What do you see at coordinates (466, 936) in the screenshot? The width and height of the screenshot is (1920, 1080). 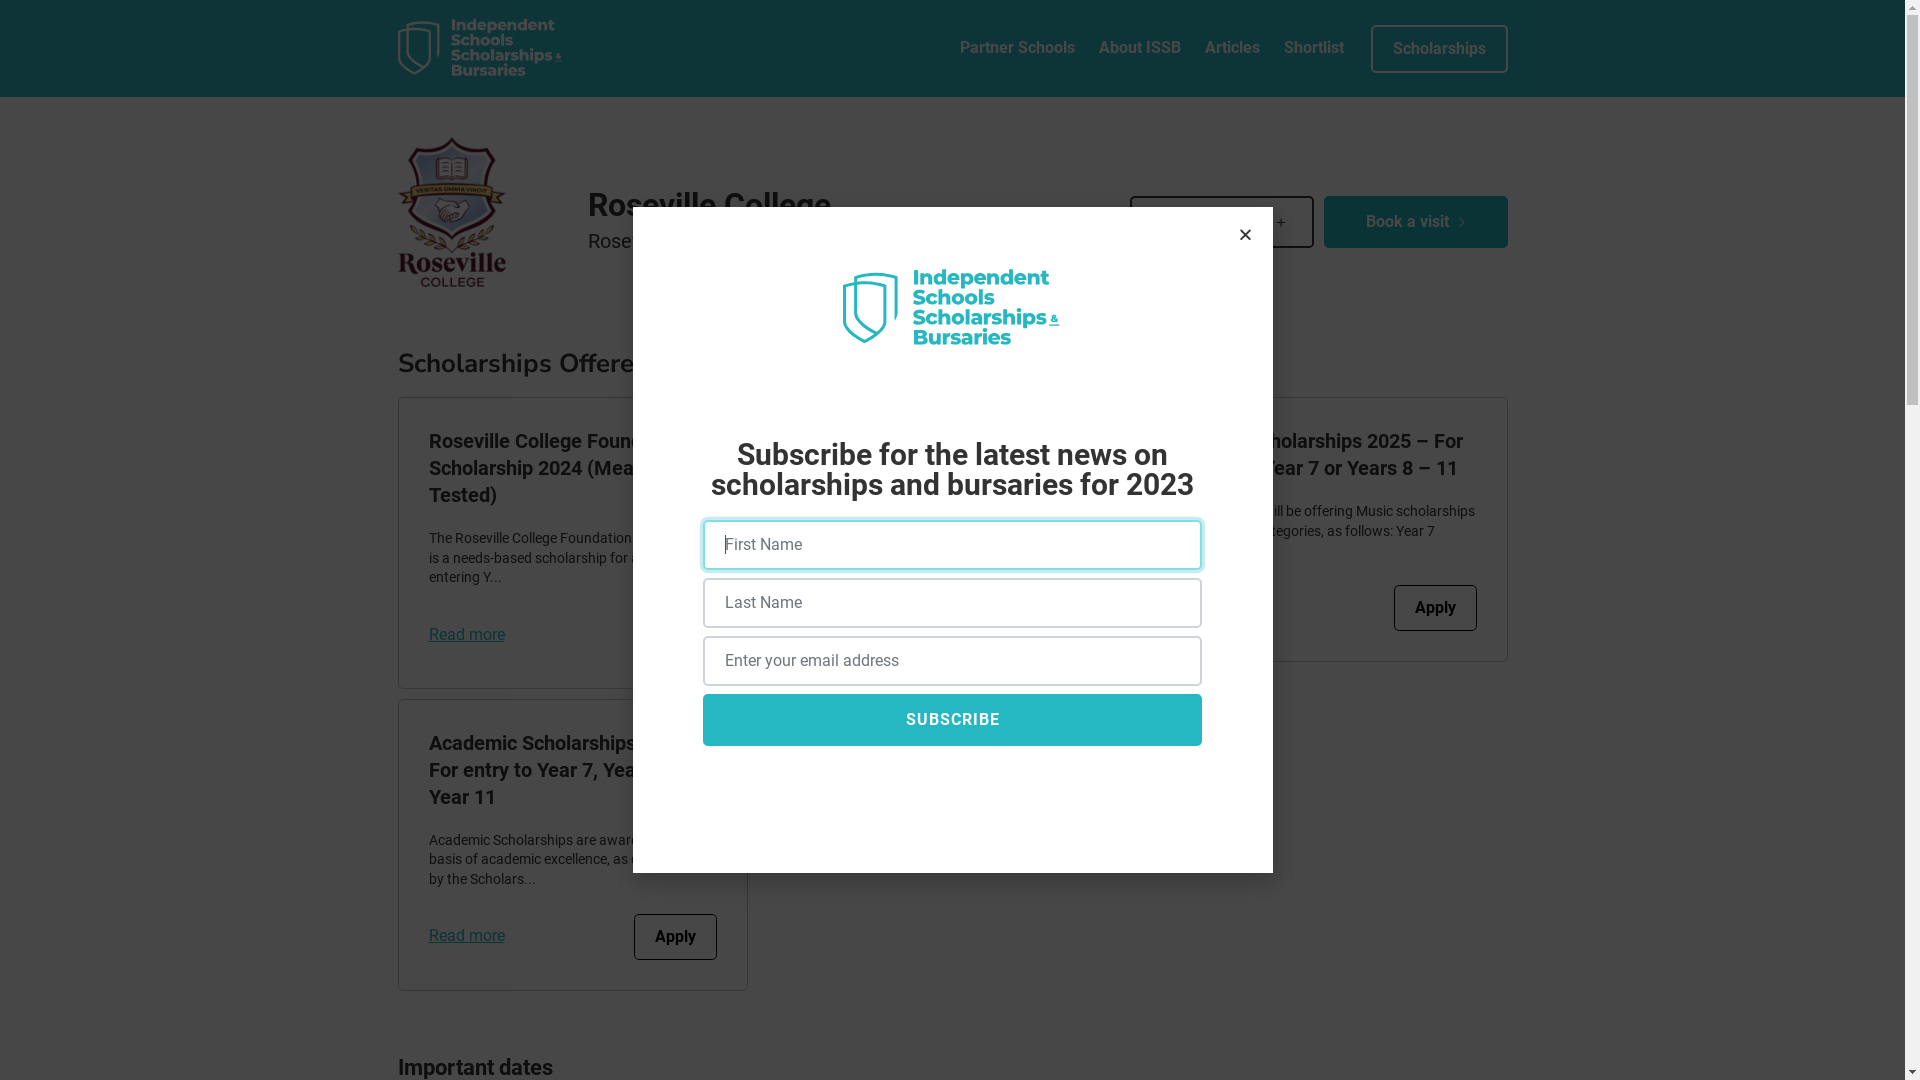 I see `Read more` at bounding box center [466, 936].